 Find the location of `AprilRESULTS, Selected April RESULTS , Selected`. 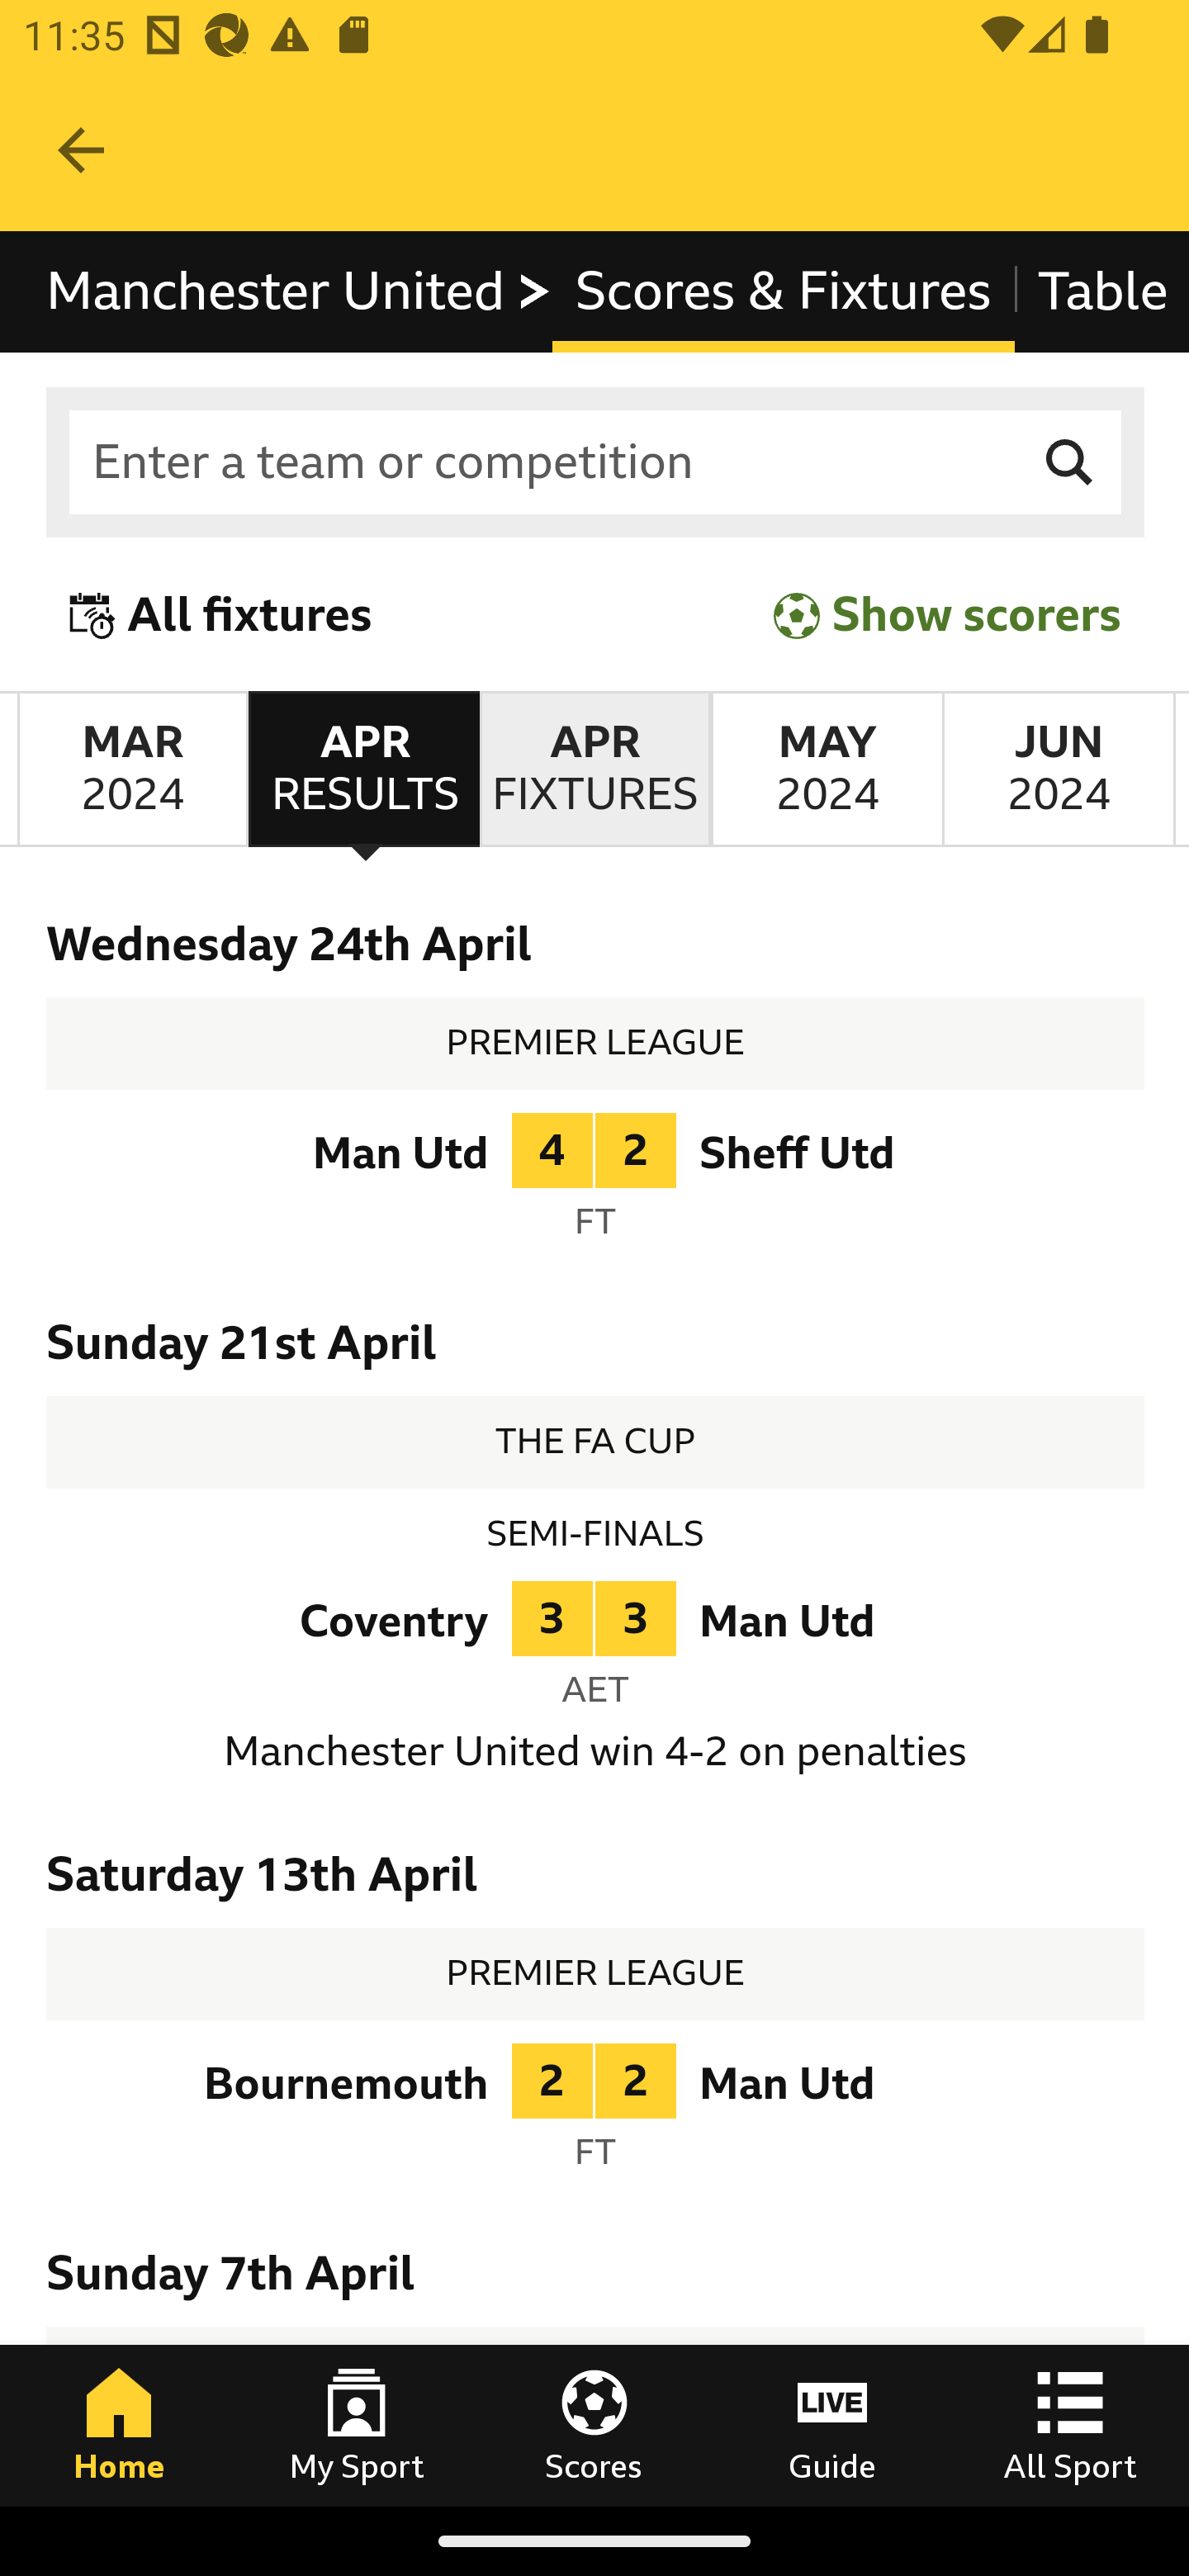

AprilRESULTS, Selected April RESULTS , Selected is located at coordinates (363, 769).